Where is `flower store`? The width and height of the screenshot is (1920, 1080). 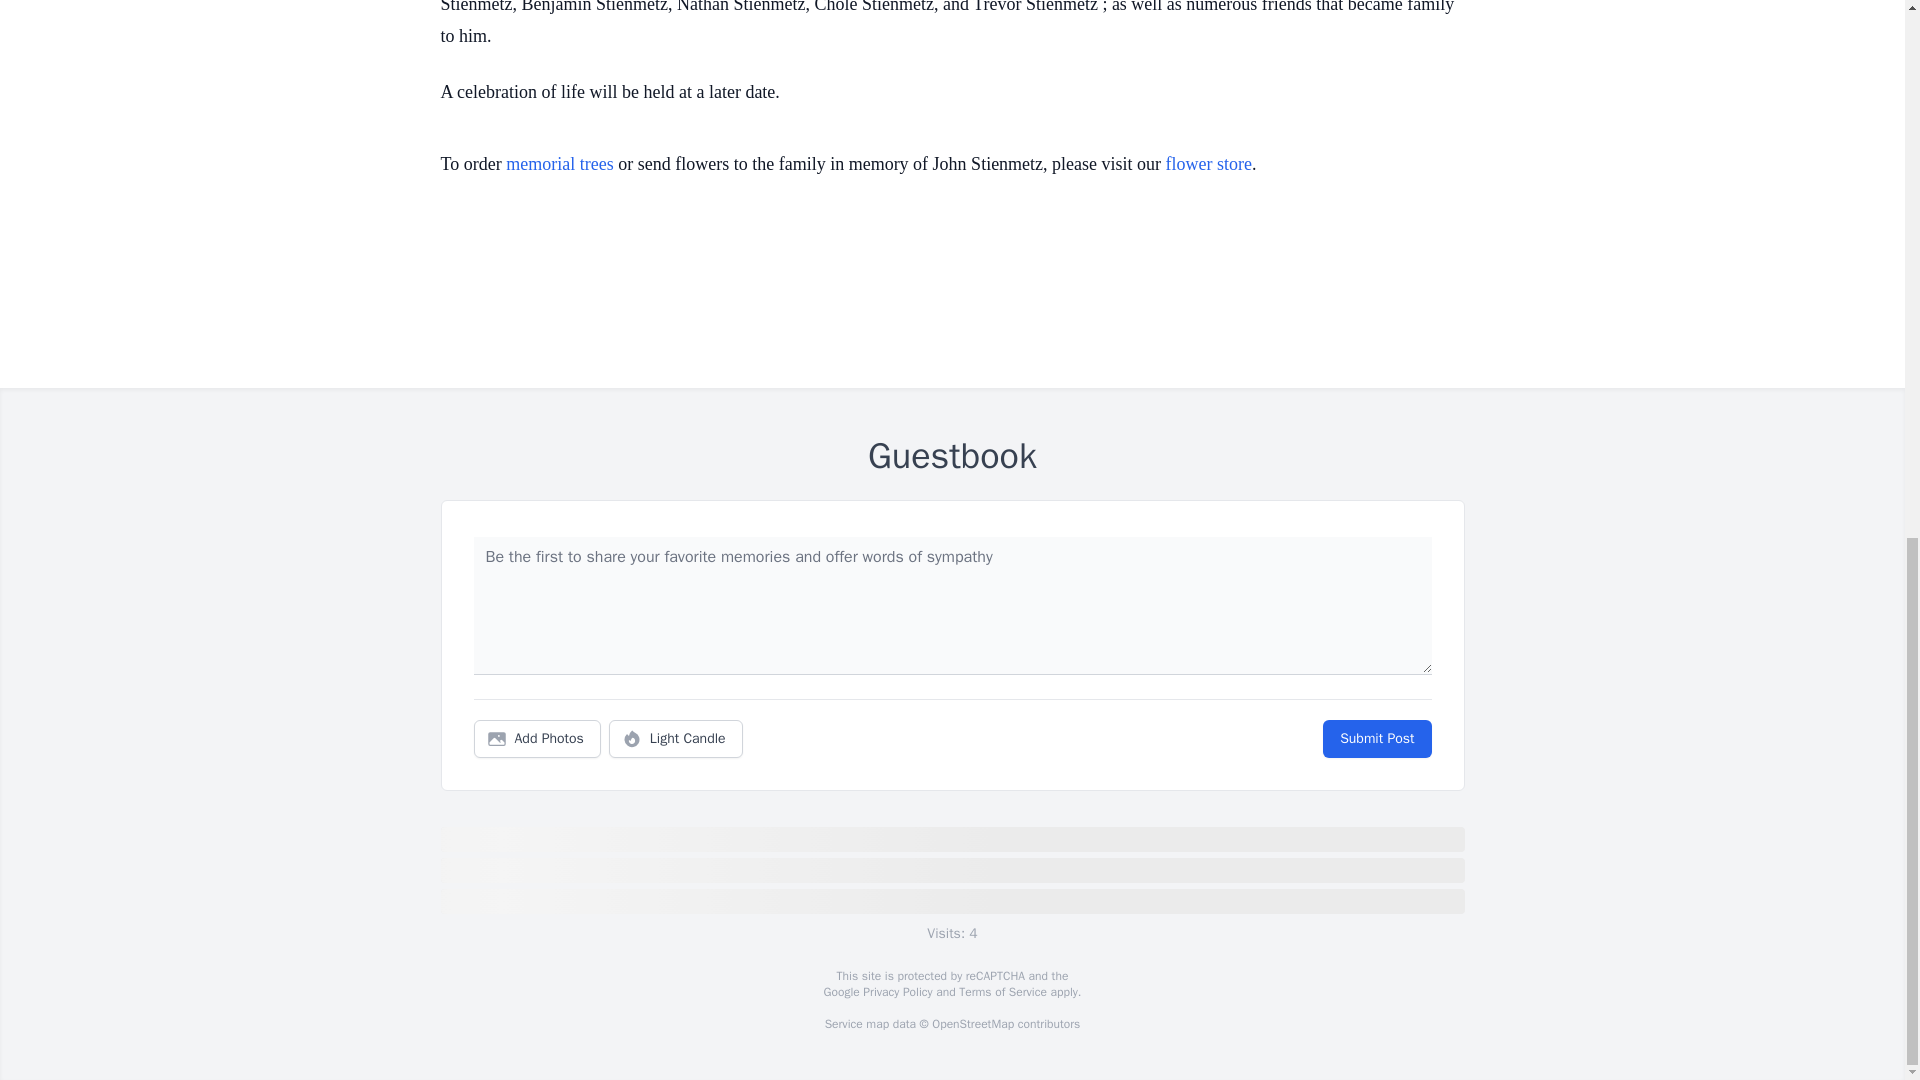
flower store is located at coordinates (1208, 164).